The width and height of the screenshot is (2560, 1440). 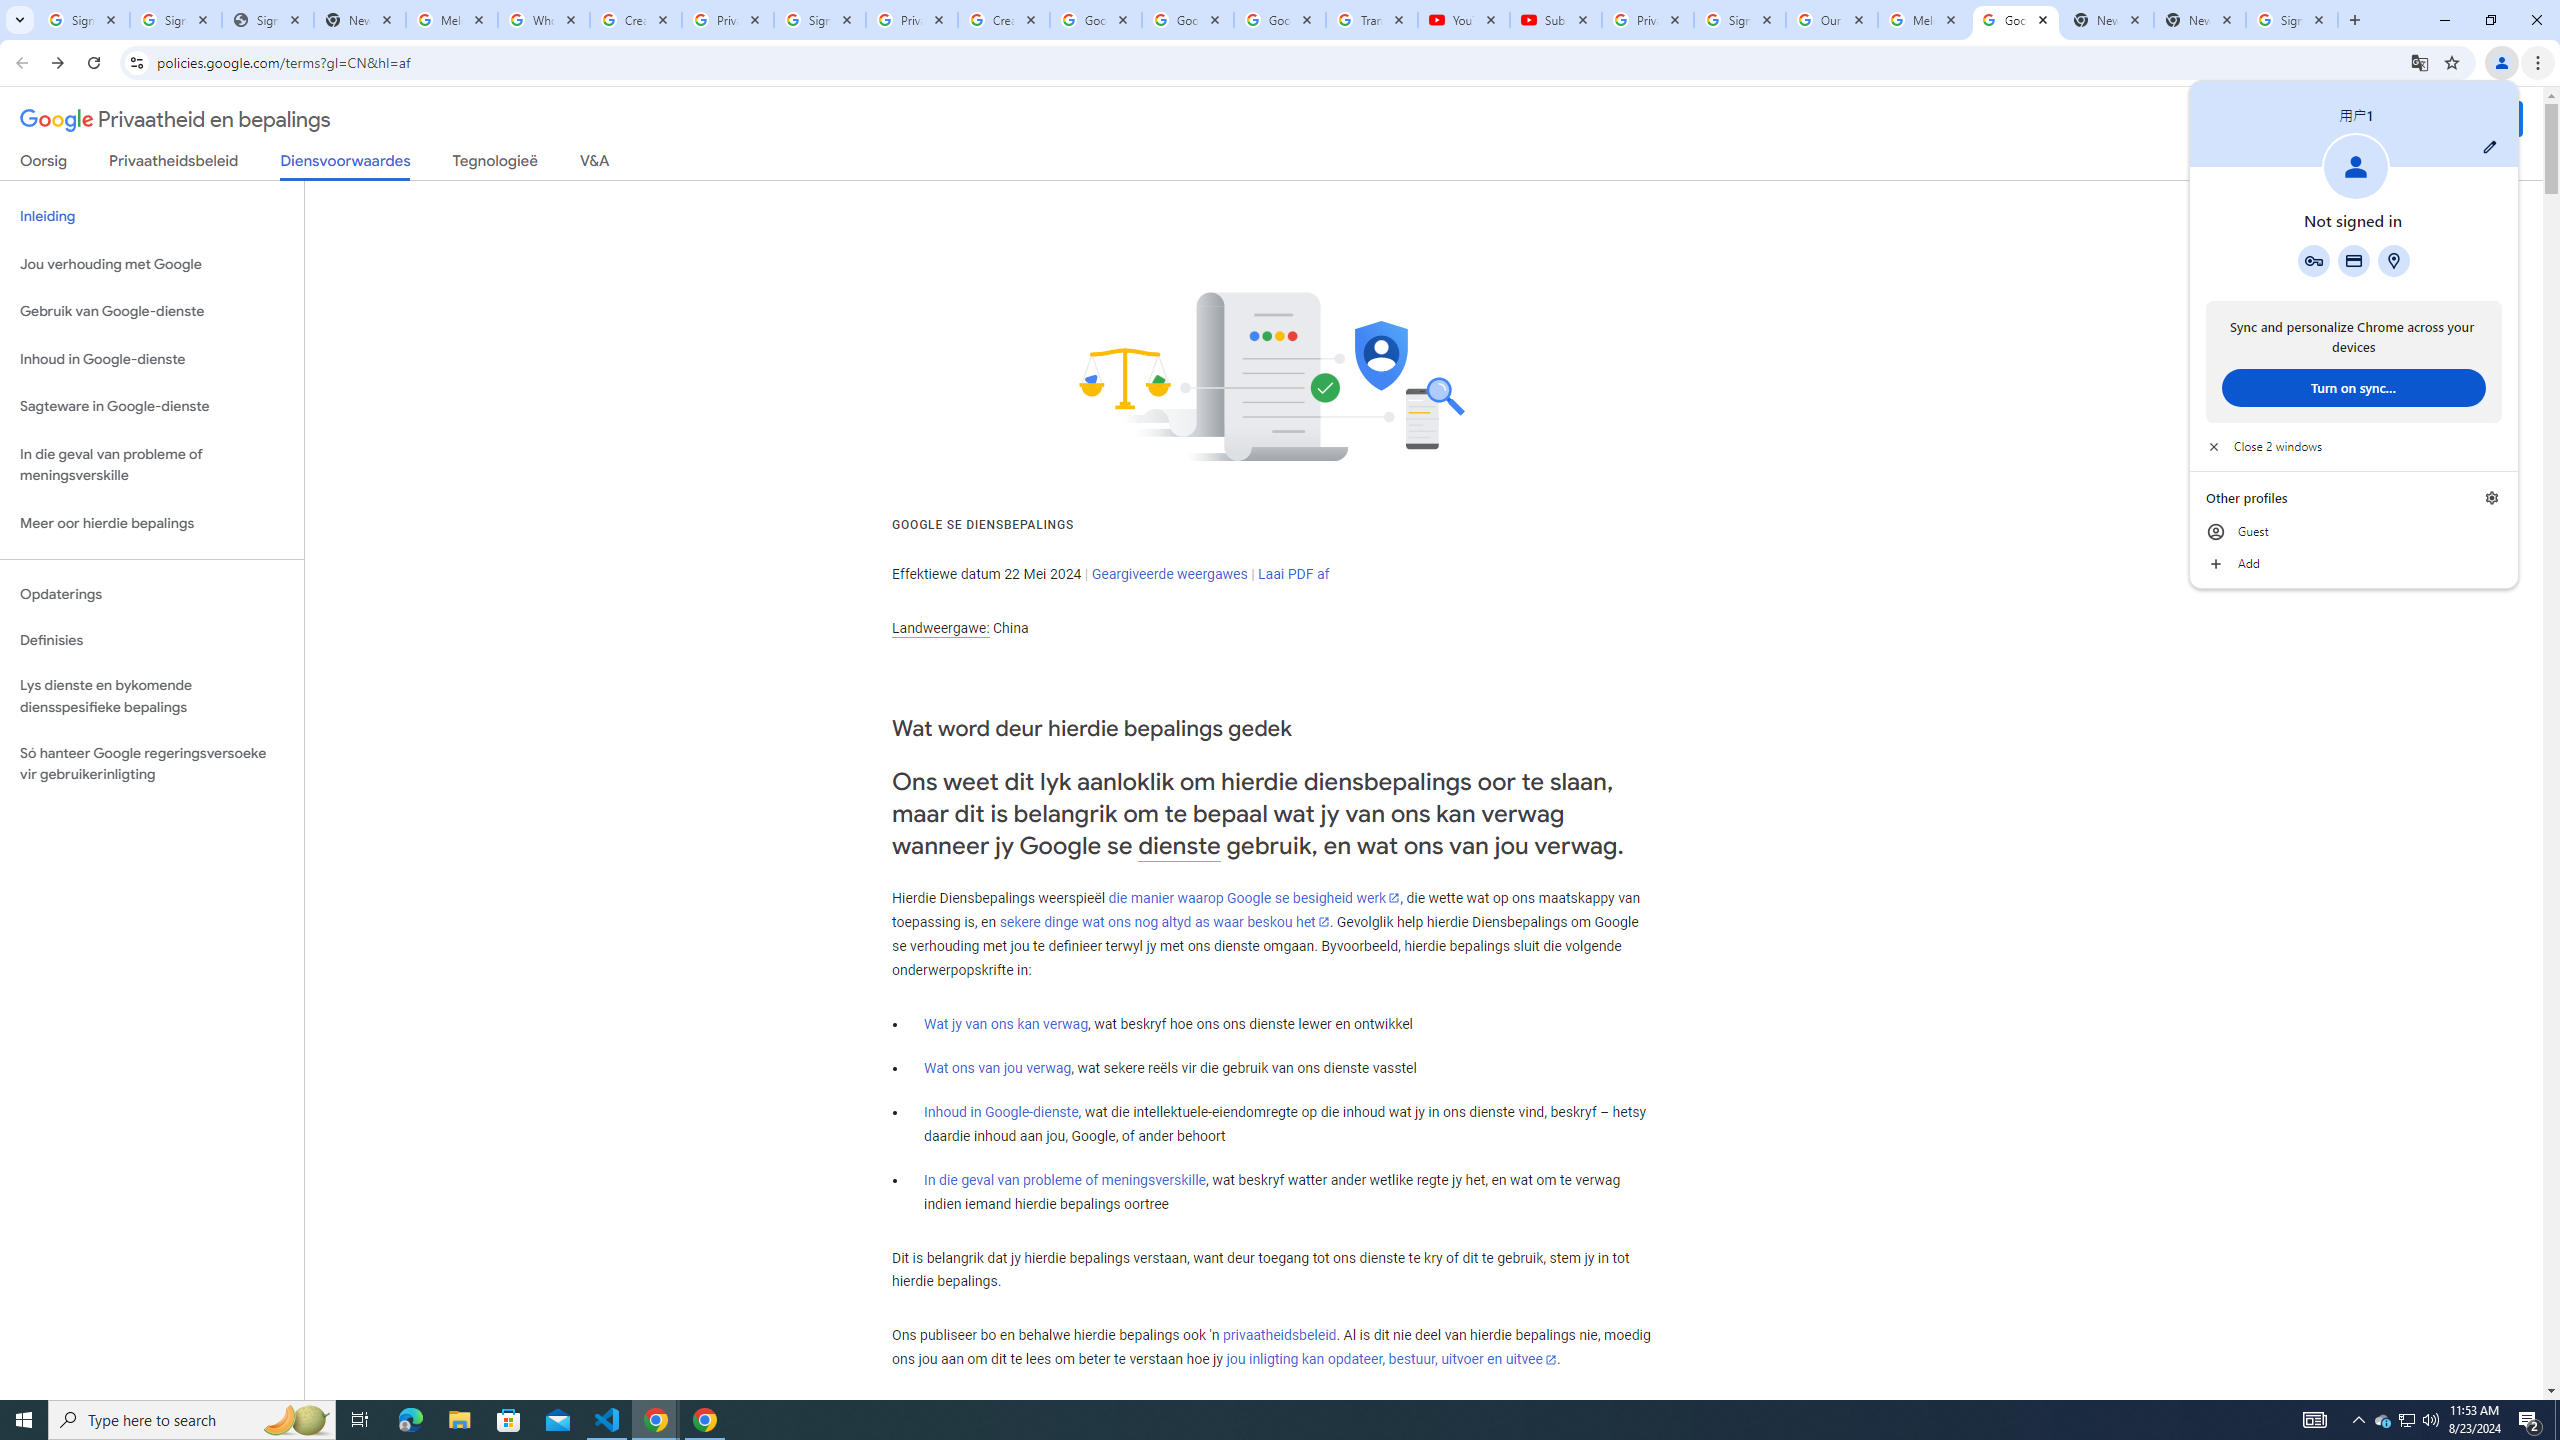 What do you see at coordinates (1739, 20) in the screenshot?
I see `Subscriptions - YouTube` at bounding box center [1739, 20].